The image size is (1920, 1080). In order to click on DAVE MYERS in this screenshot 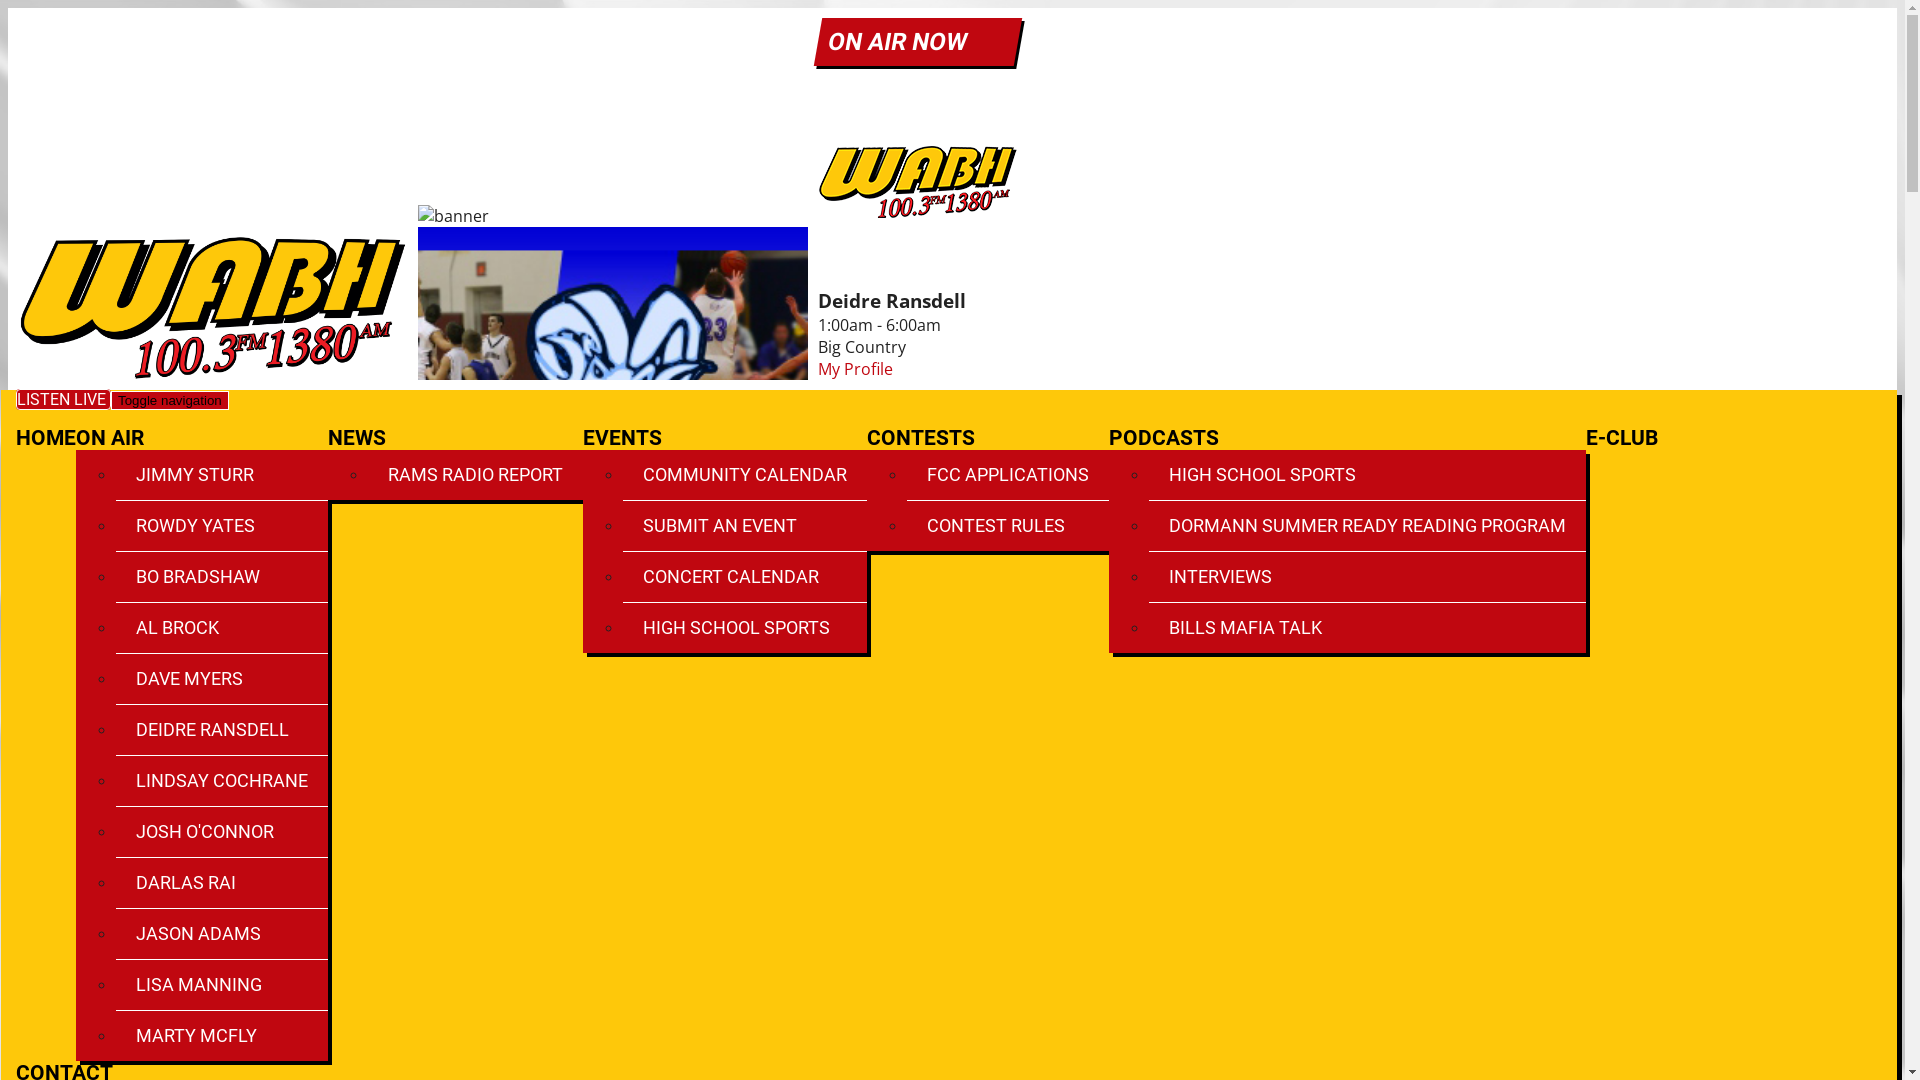, I will do `click(222, 679)`.